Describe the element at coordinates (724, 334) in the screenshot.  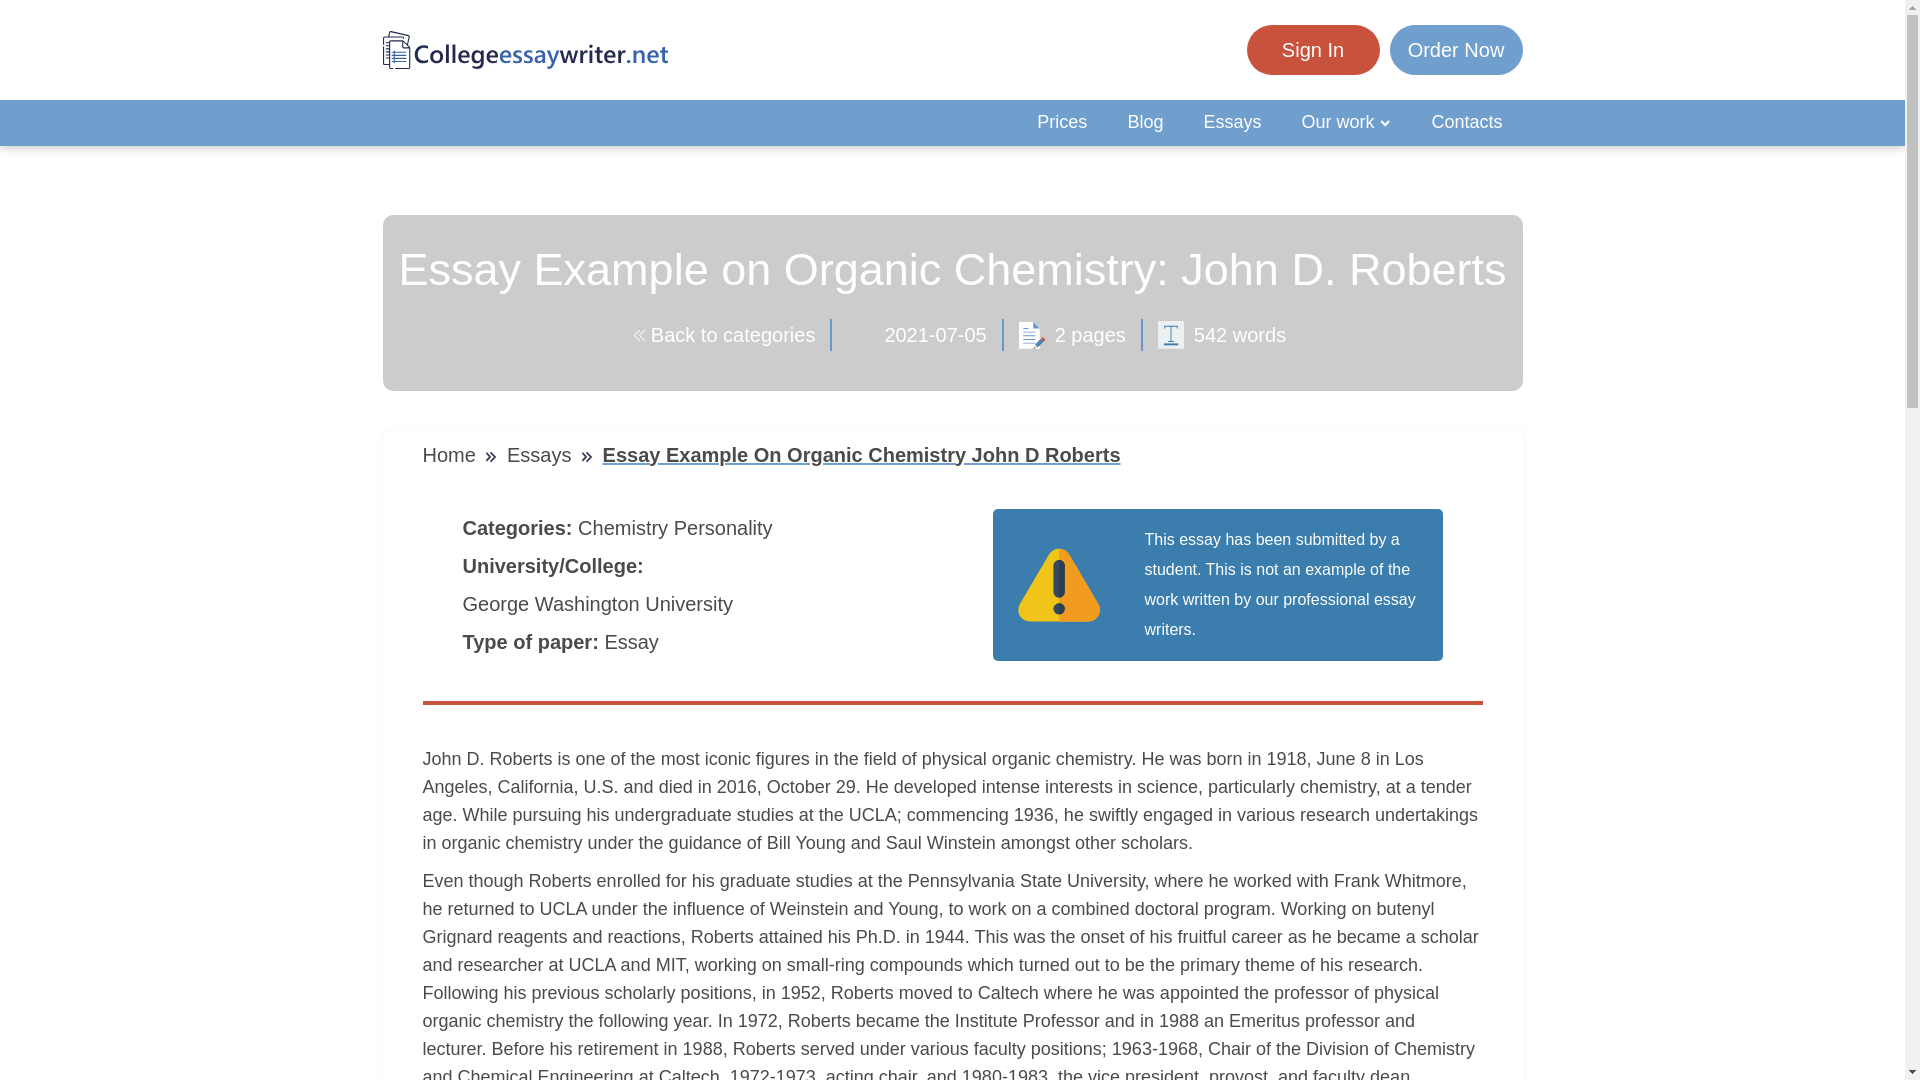
I see `Back to categories` at that location.